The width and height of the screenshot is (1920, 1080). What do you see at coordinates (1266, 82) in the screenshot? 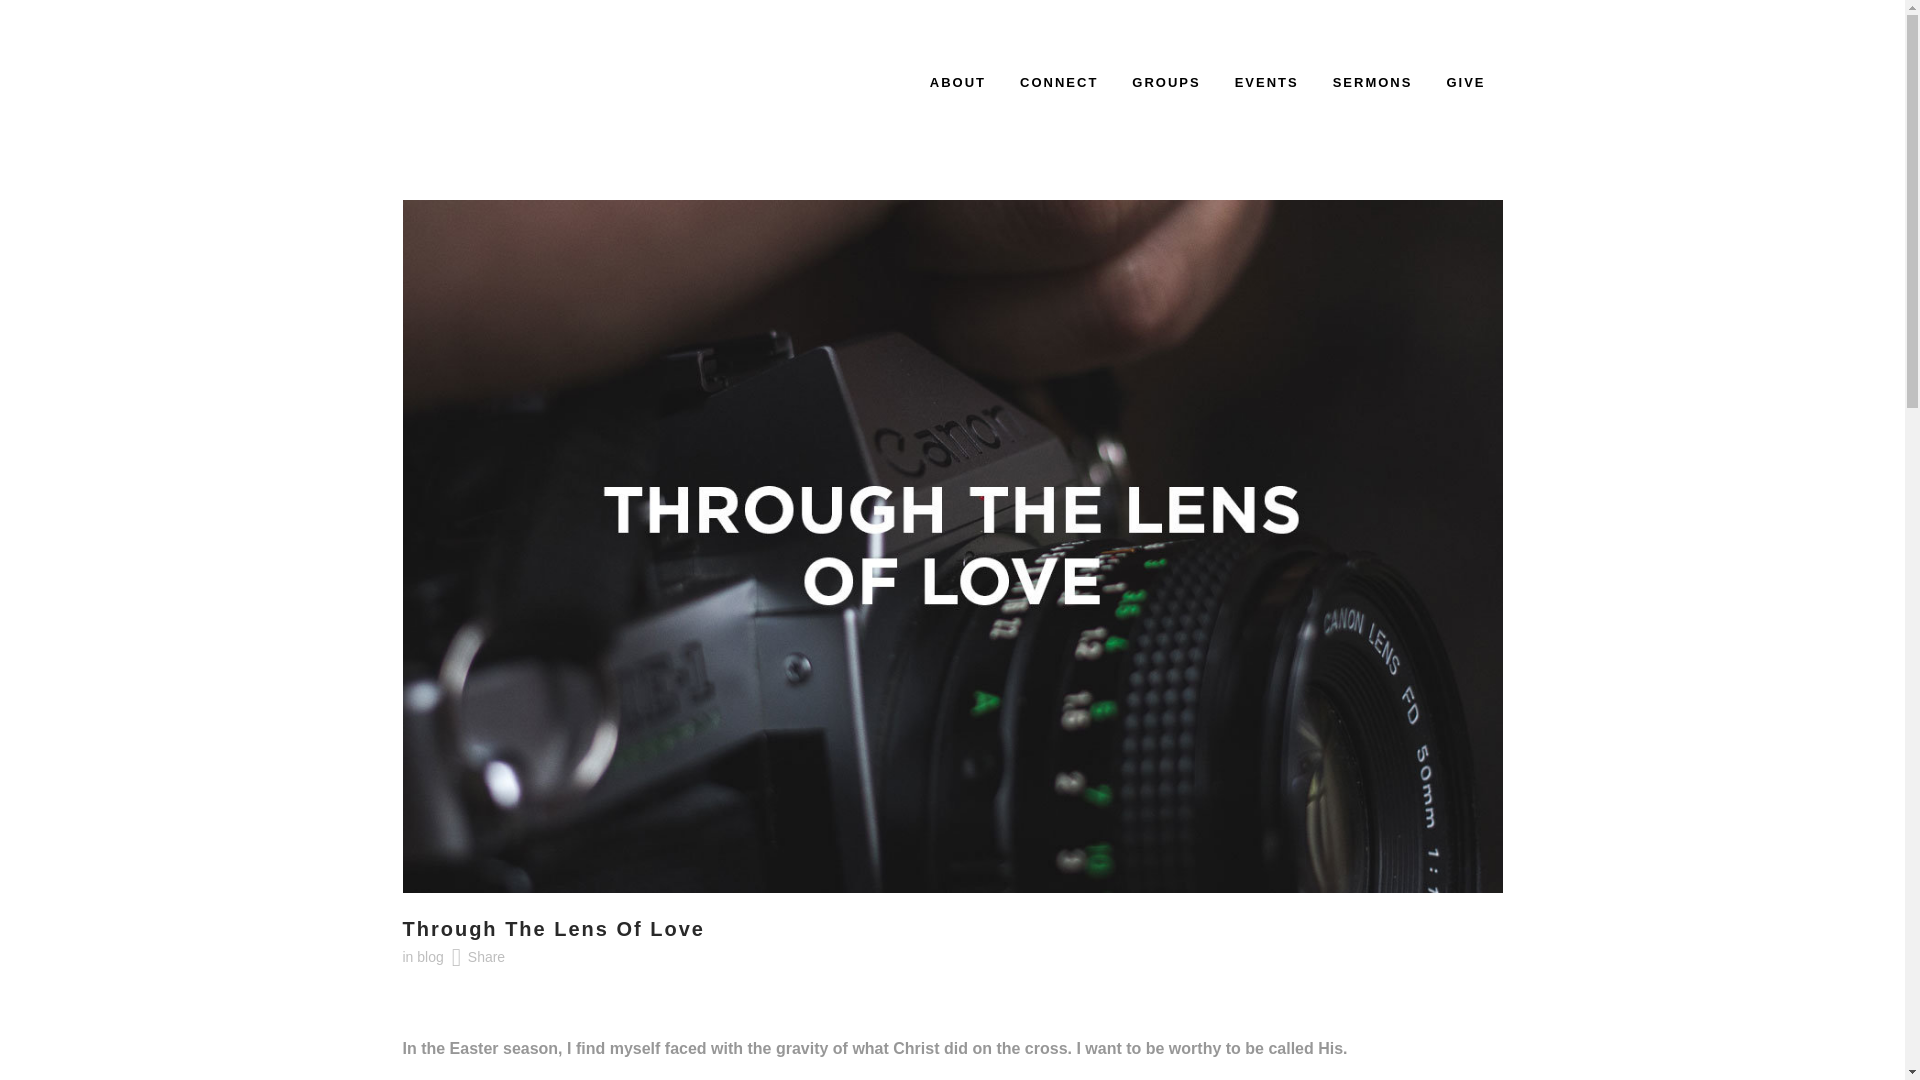
I see `EVENTS` at bounding box center [1266, 82].